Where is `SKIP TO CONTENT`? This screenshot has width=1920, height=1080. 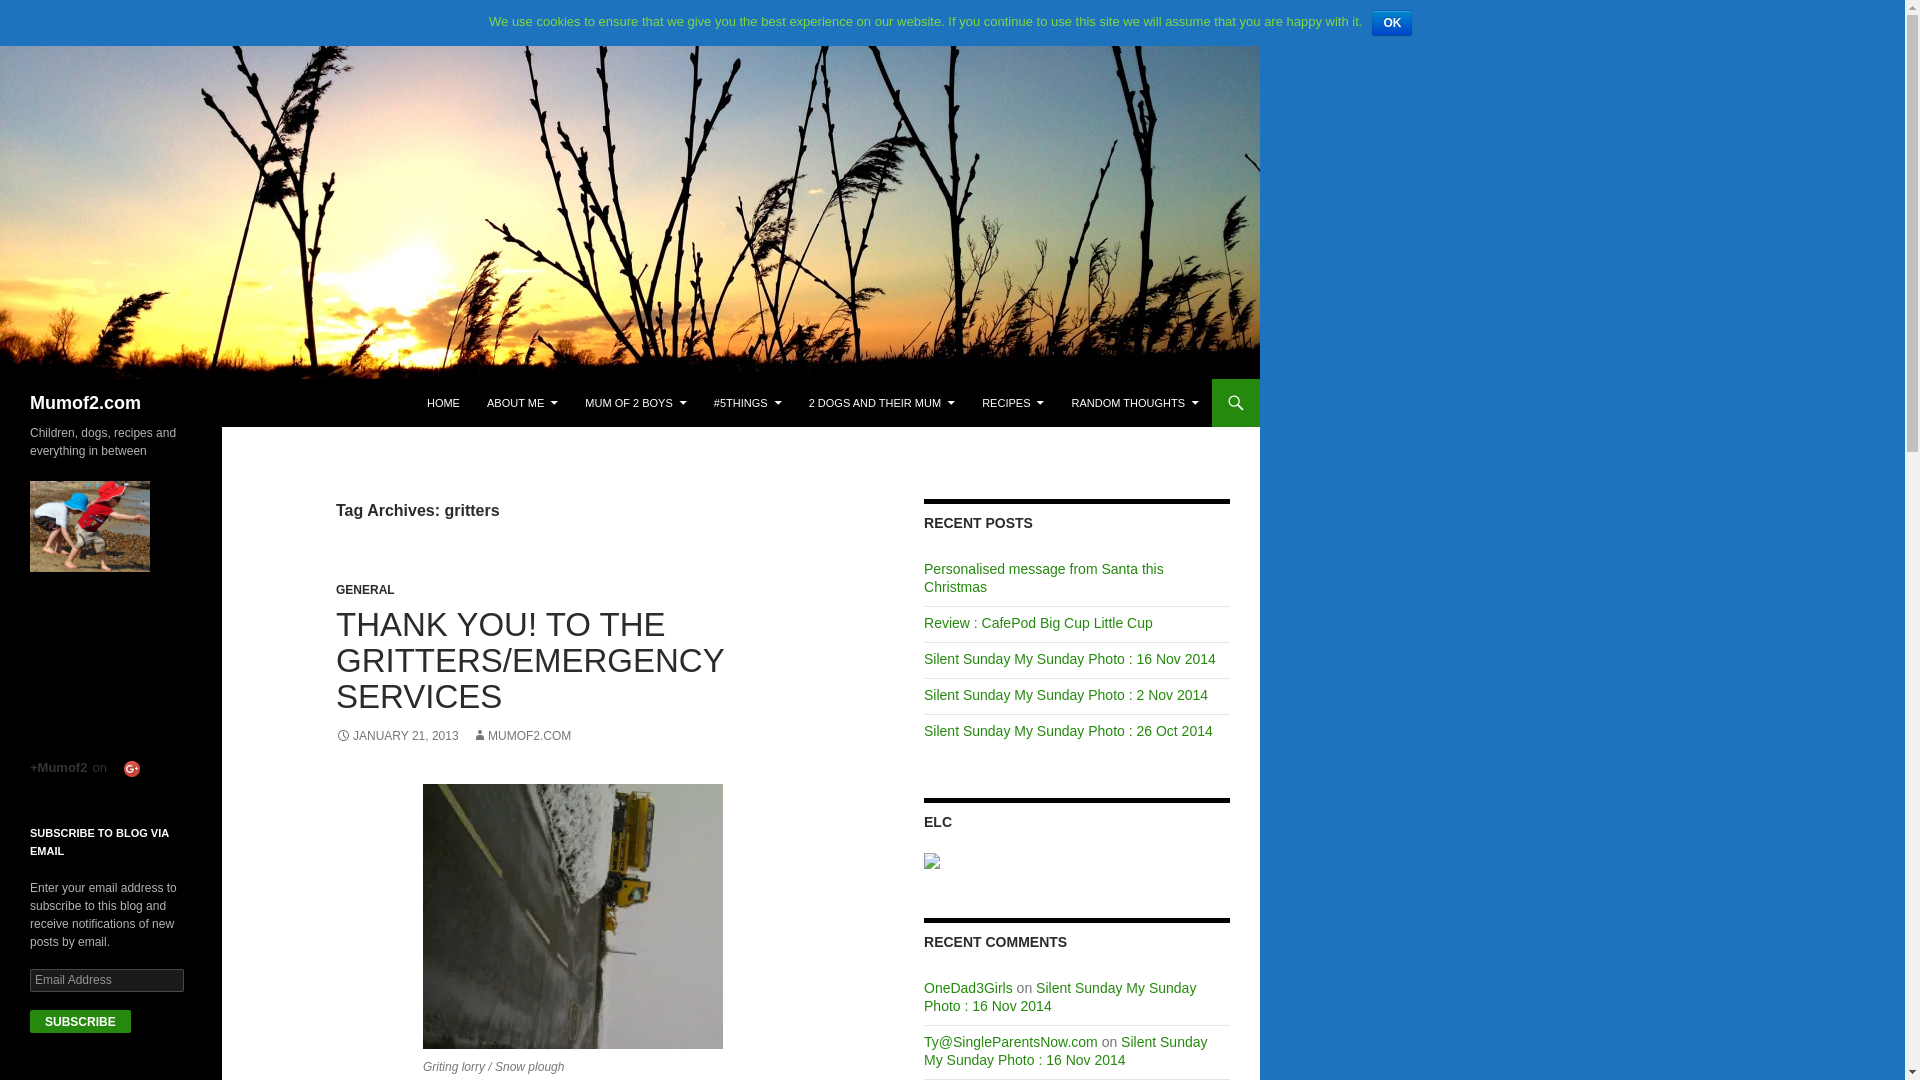
SKIP TO CONTENT is located at coordinates (476, 388).